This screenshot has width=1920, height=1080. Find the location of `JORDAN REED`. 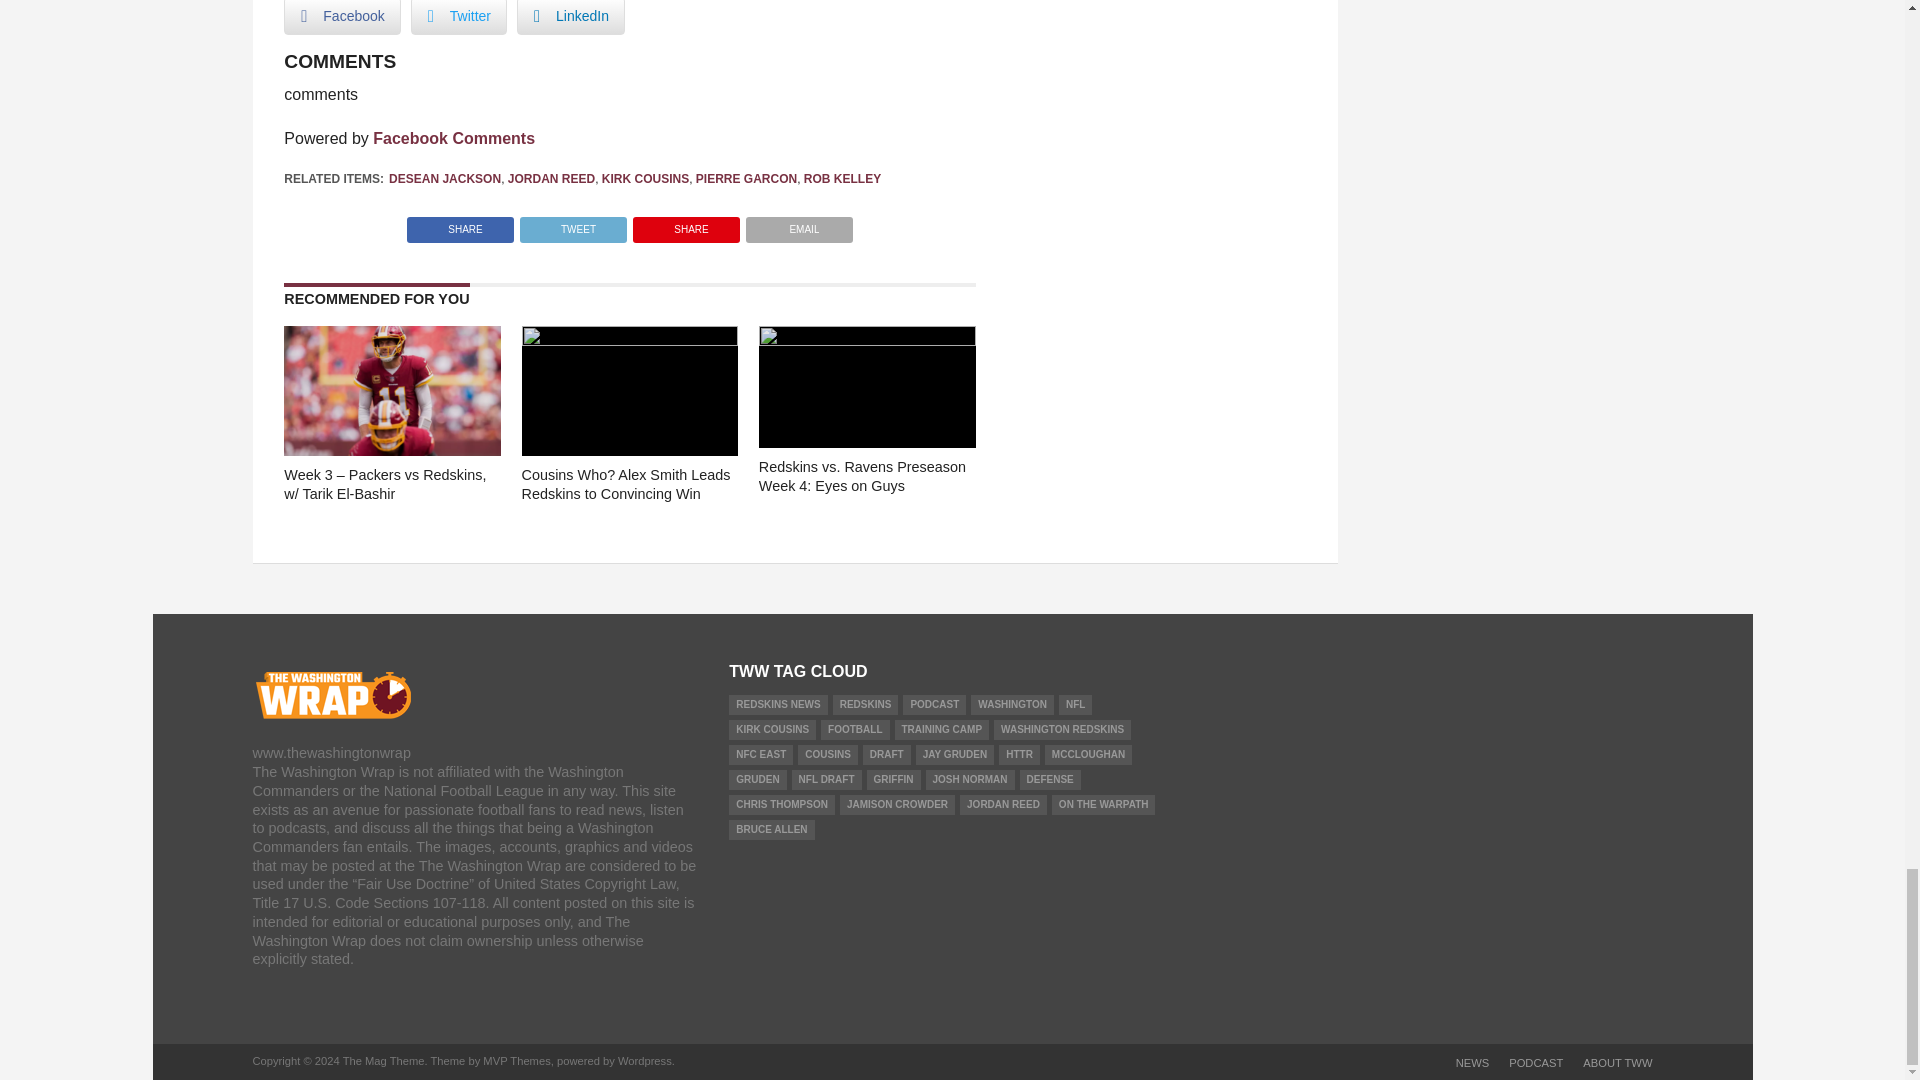

JORDAN REED is located at coordinates (552, 178).